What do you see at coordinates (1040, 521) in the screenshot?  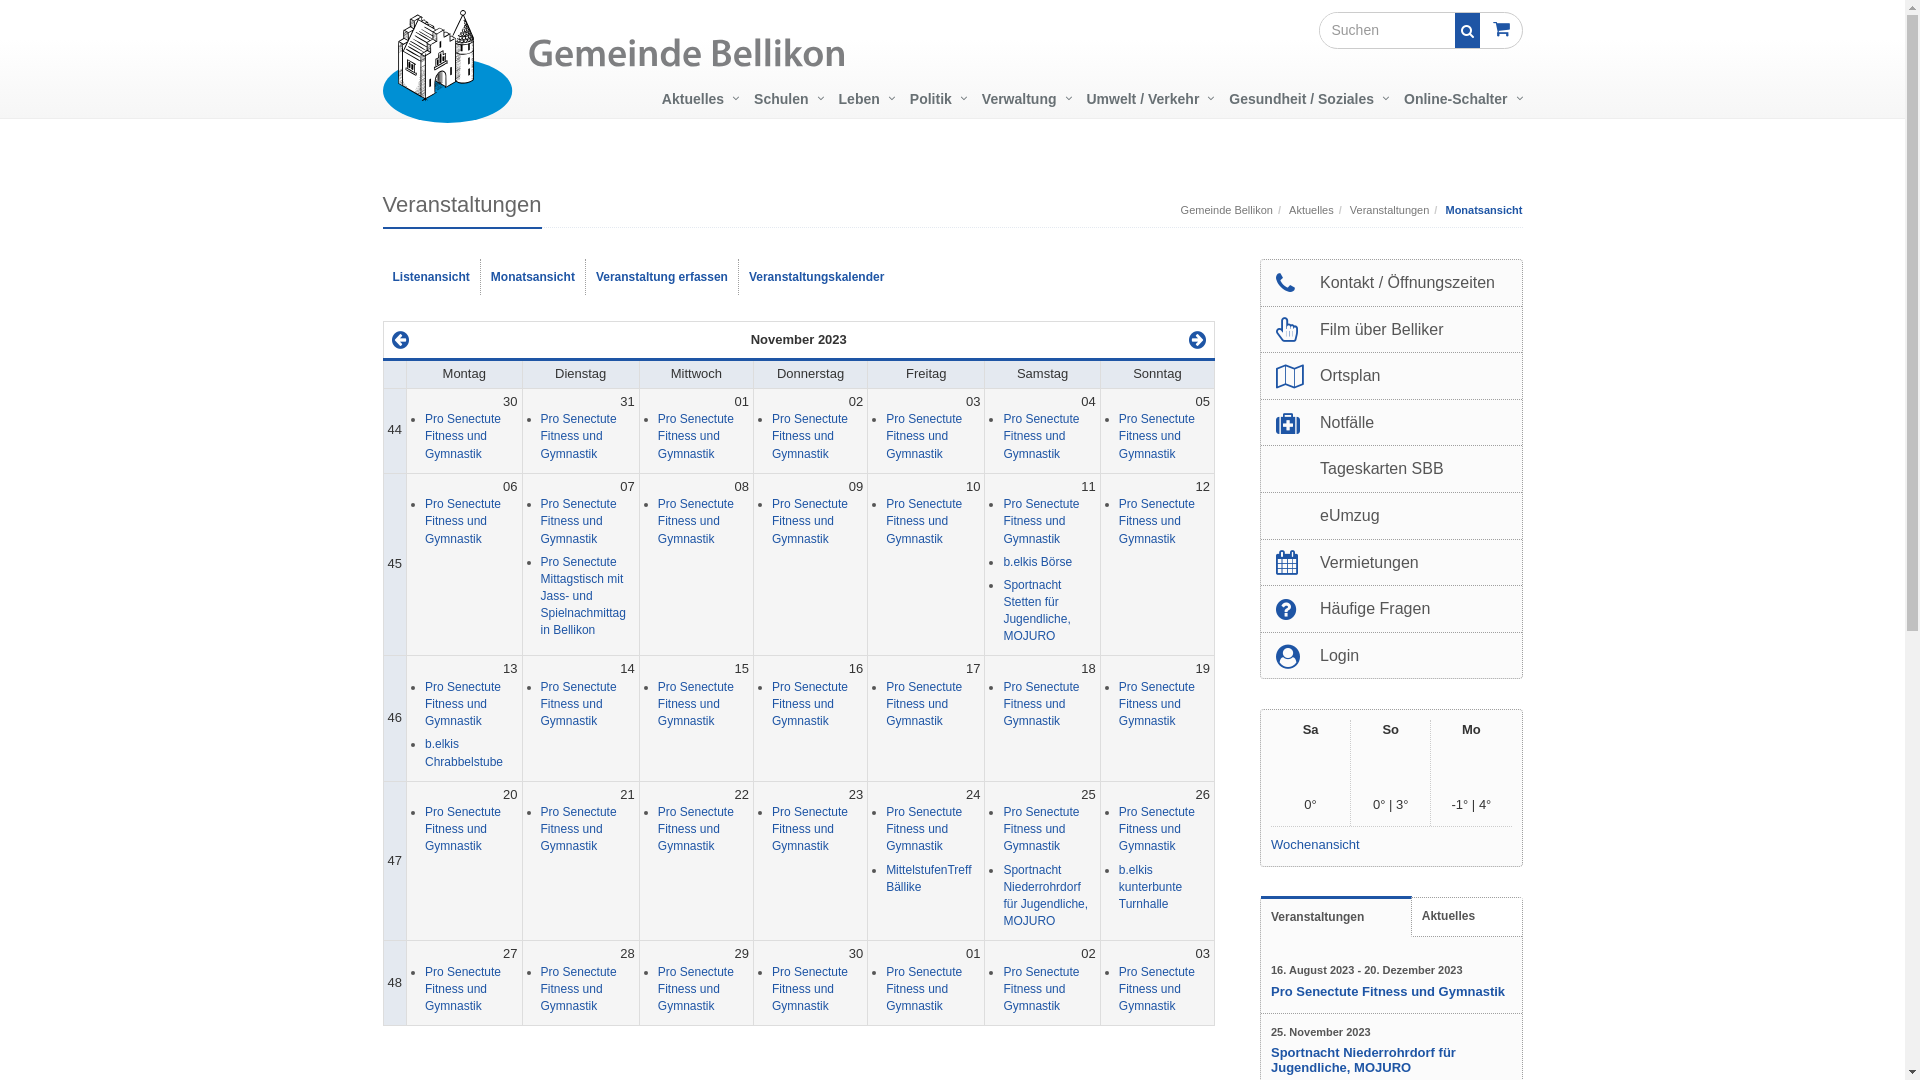 I see `Pro Senectute Fitness und Gymnastik` at bounding box center [1040, 521].